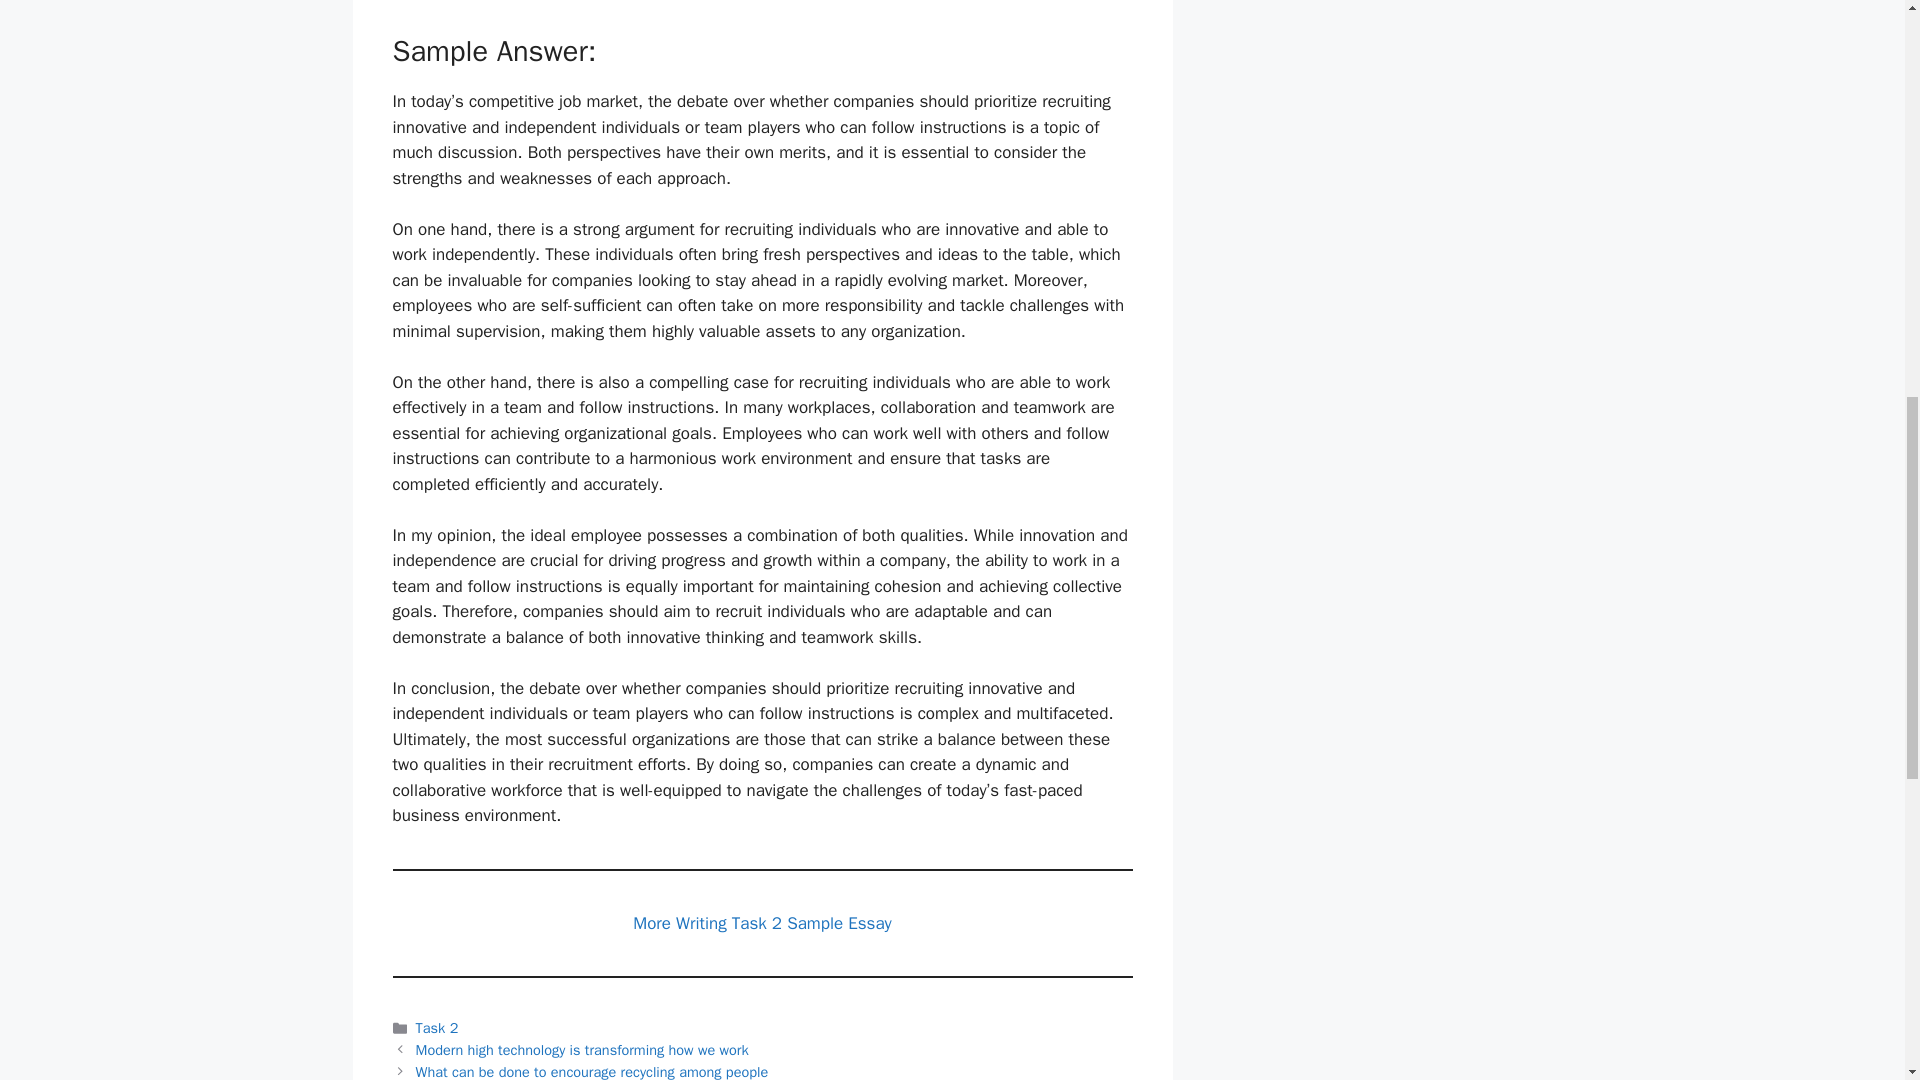  Describe the element at coordinates (592, 1071) in the screenshot. I see `What can be done to encourage recycling among people` at that location.